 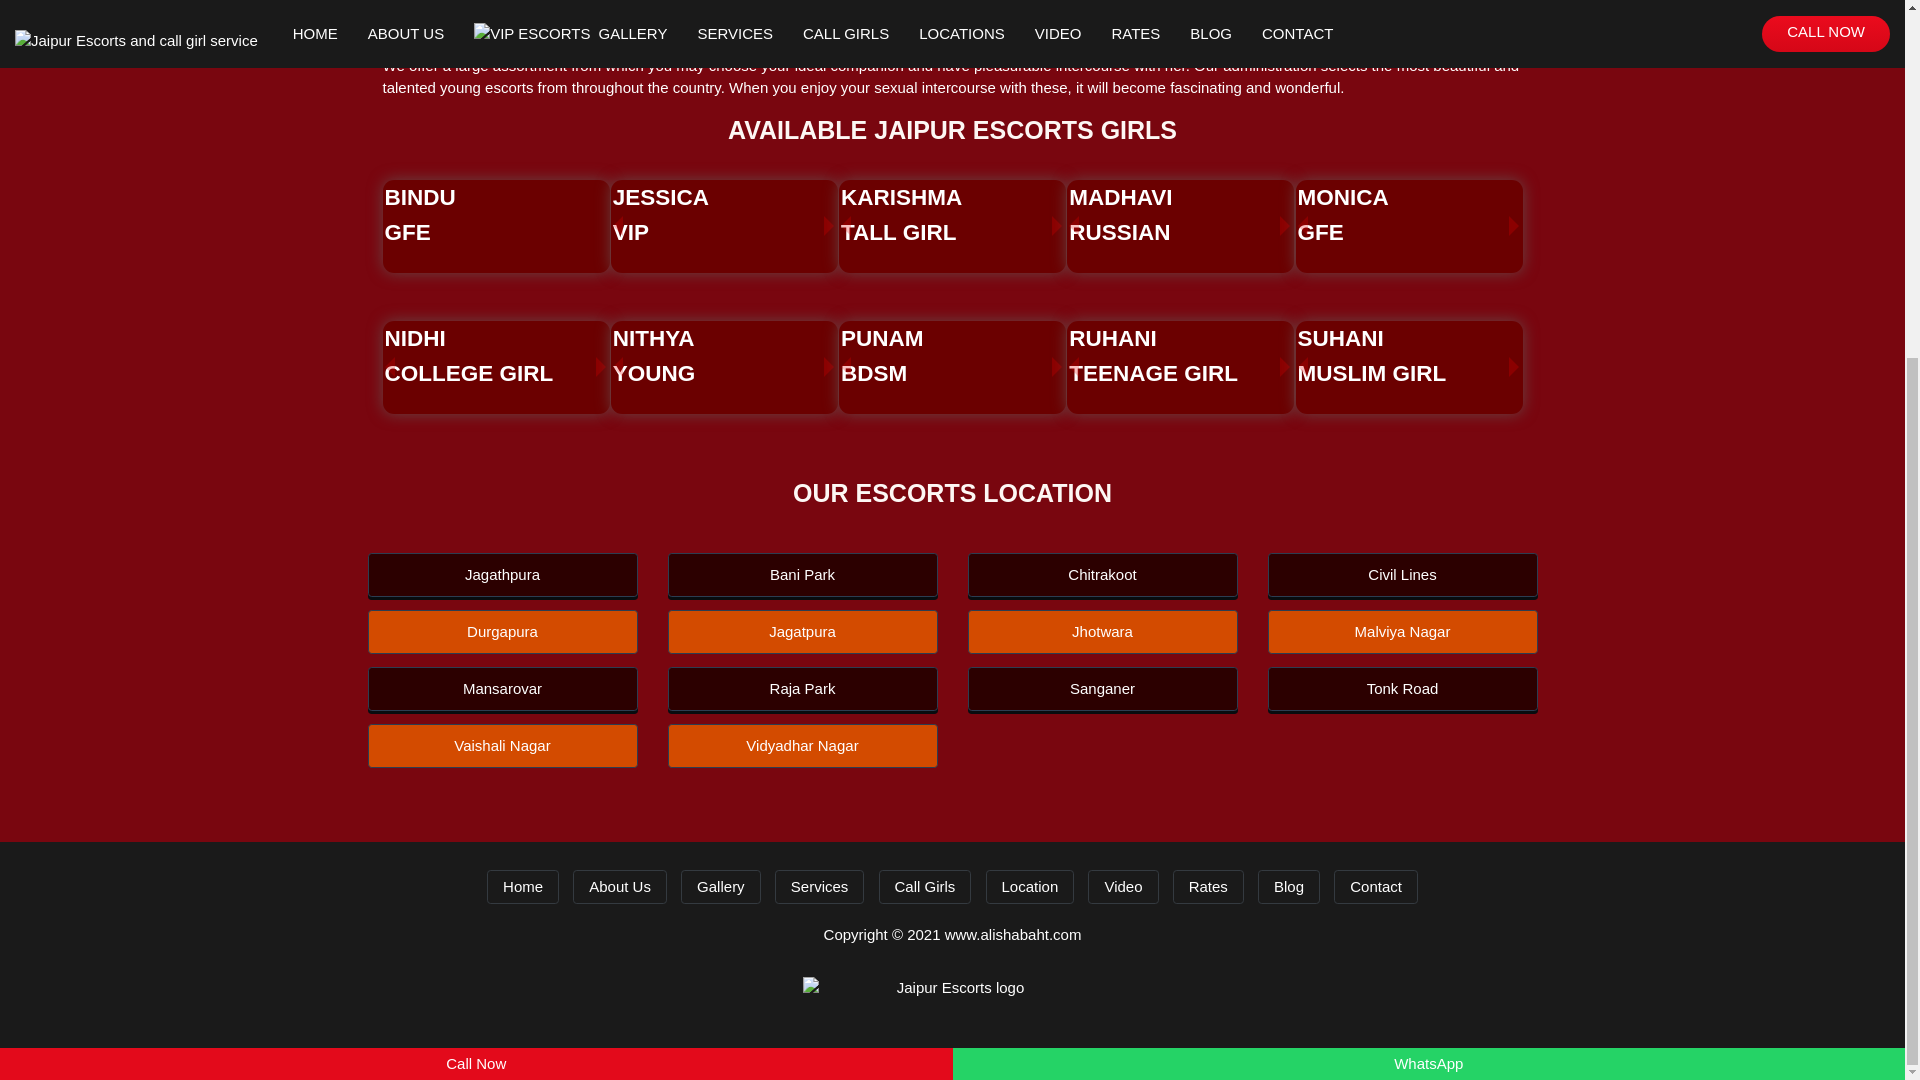 I want to click on Ajmer road escorts, so click(x=445, y=6).